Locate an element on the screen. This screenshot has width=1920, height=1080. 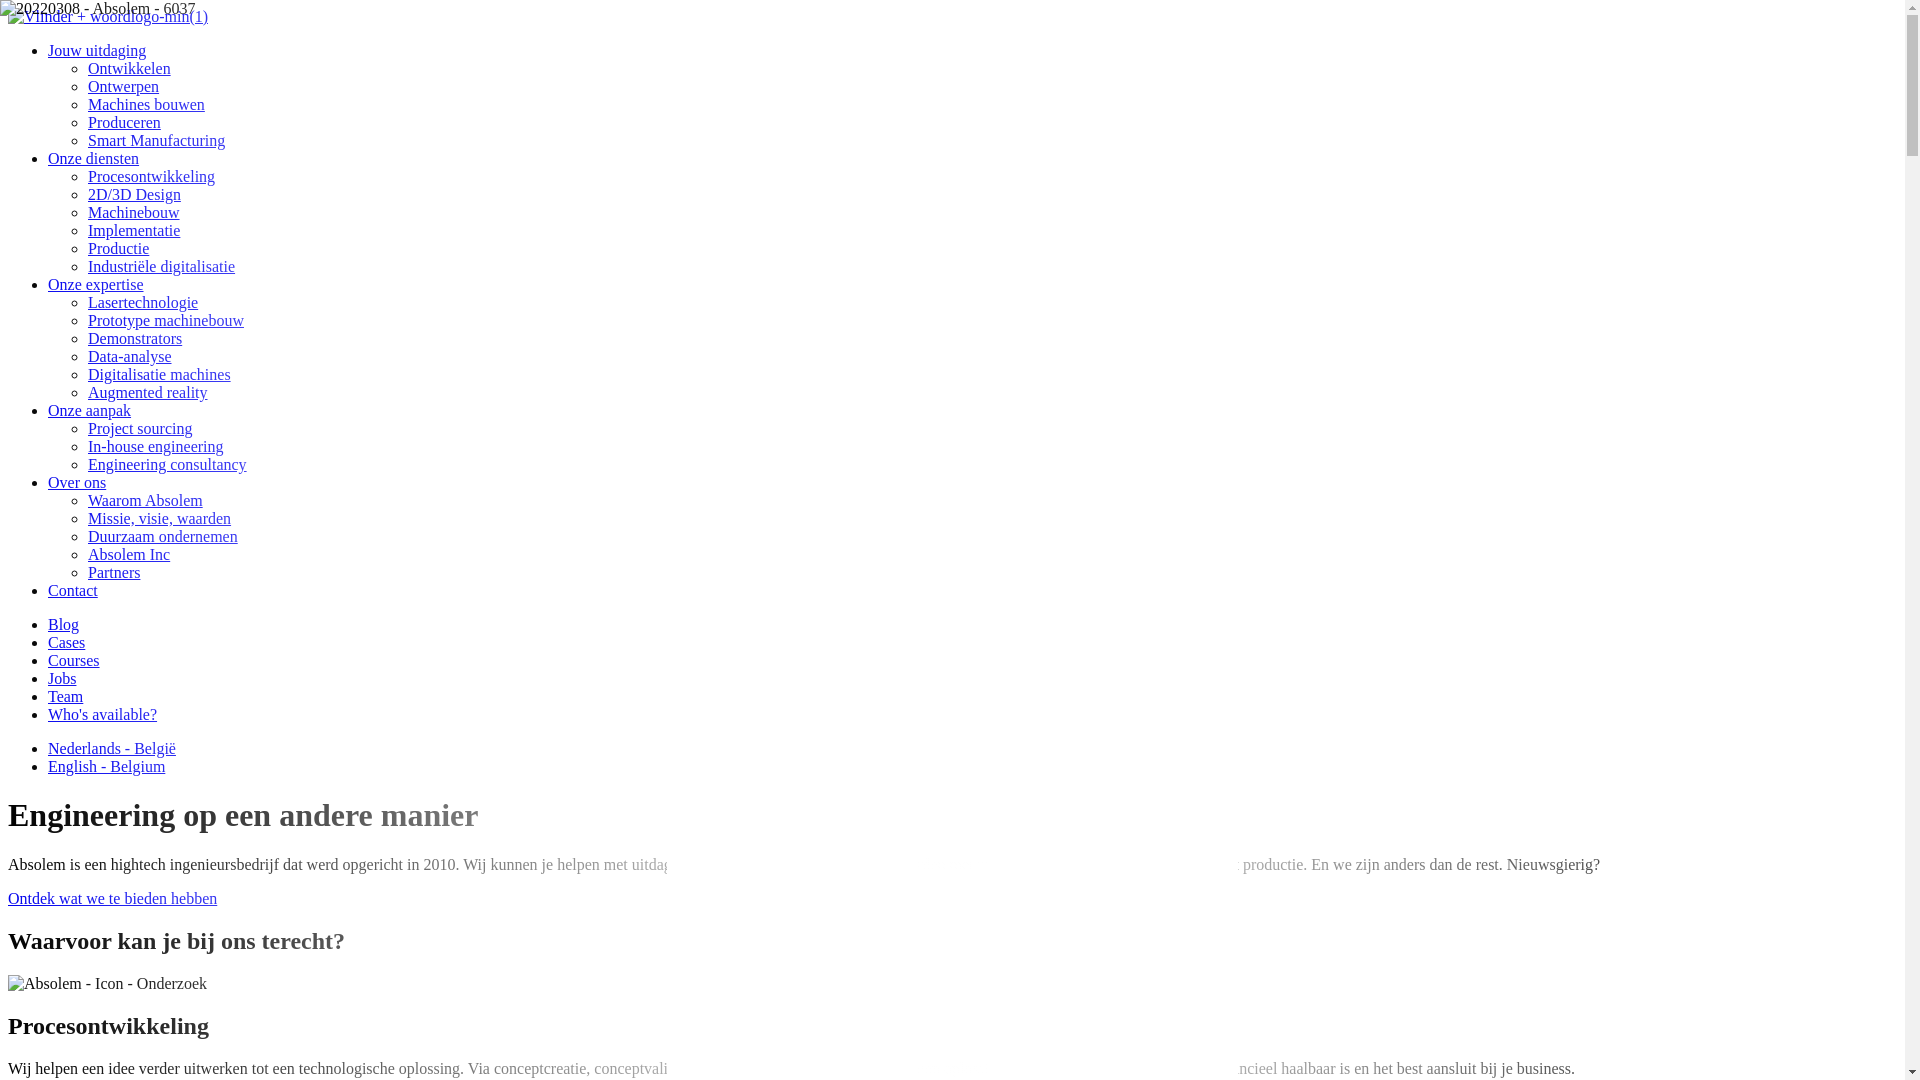
In-house engineering is located at coordinates (156, 446).